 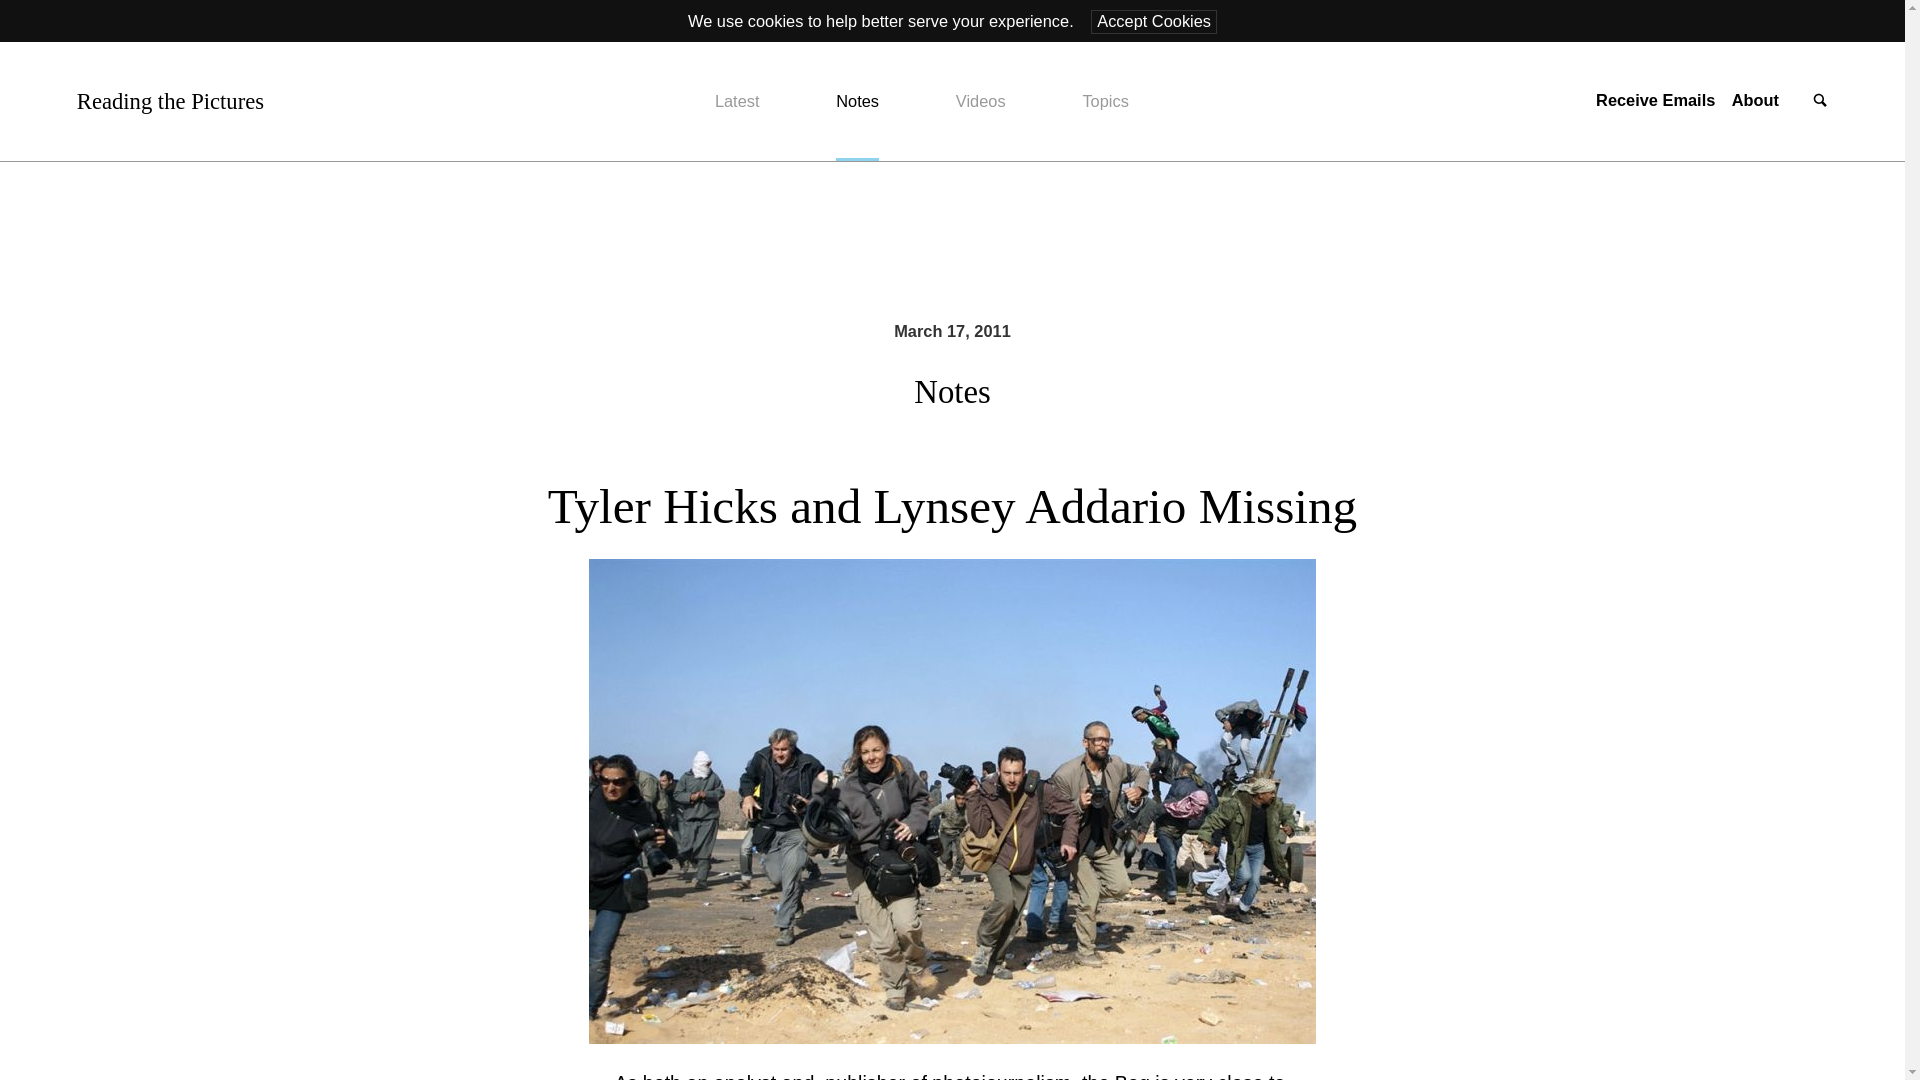 I want to click on Receive Emails, so click(x=1654, y=100).